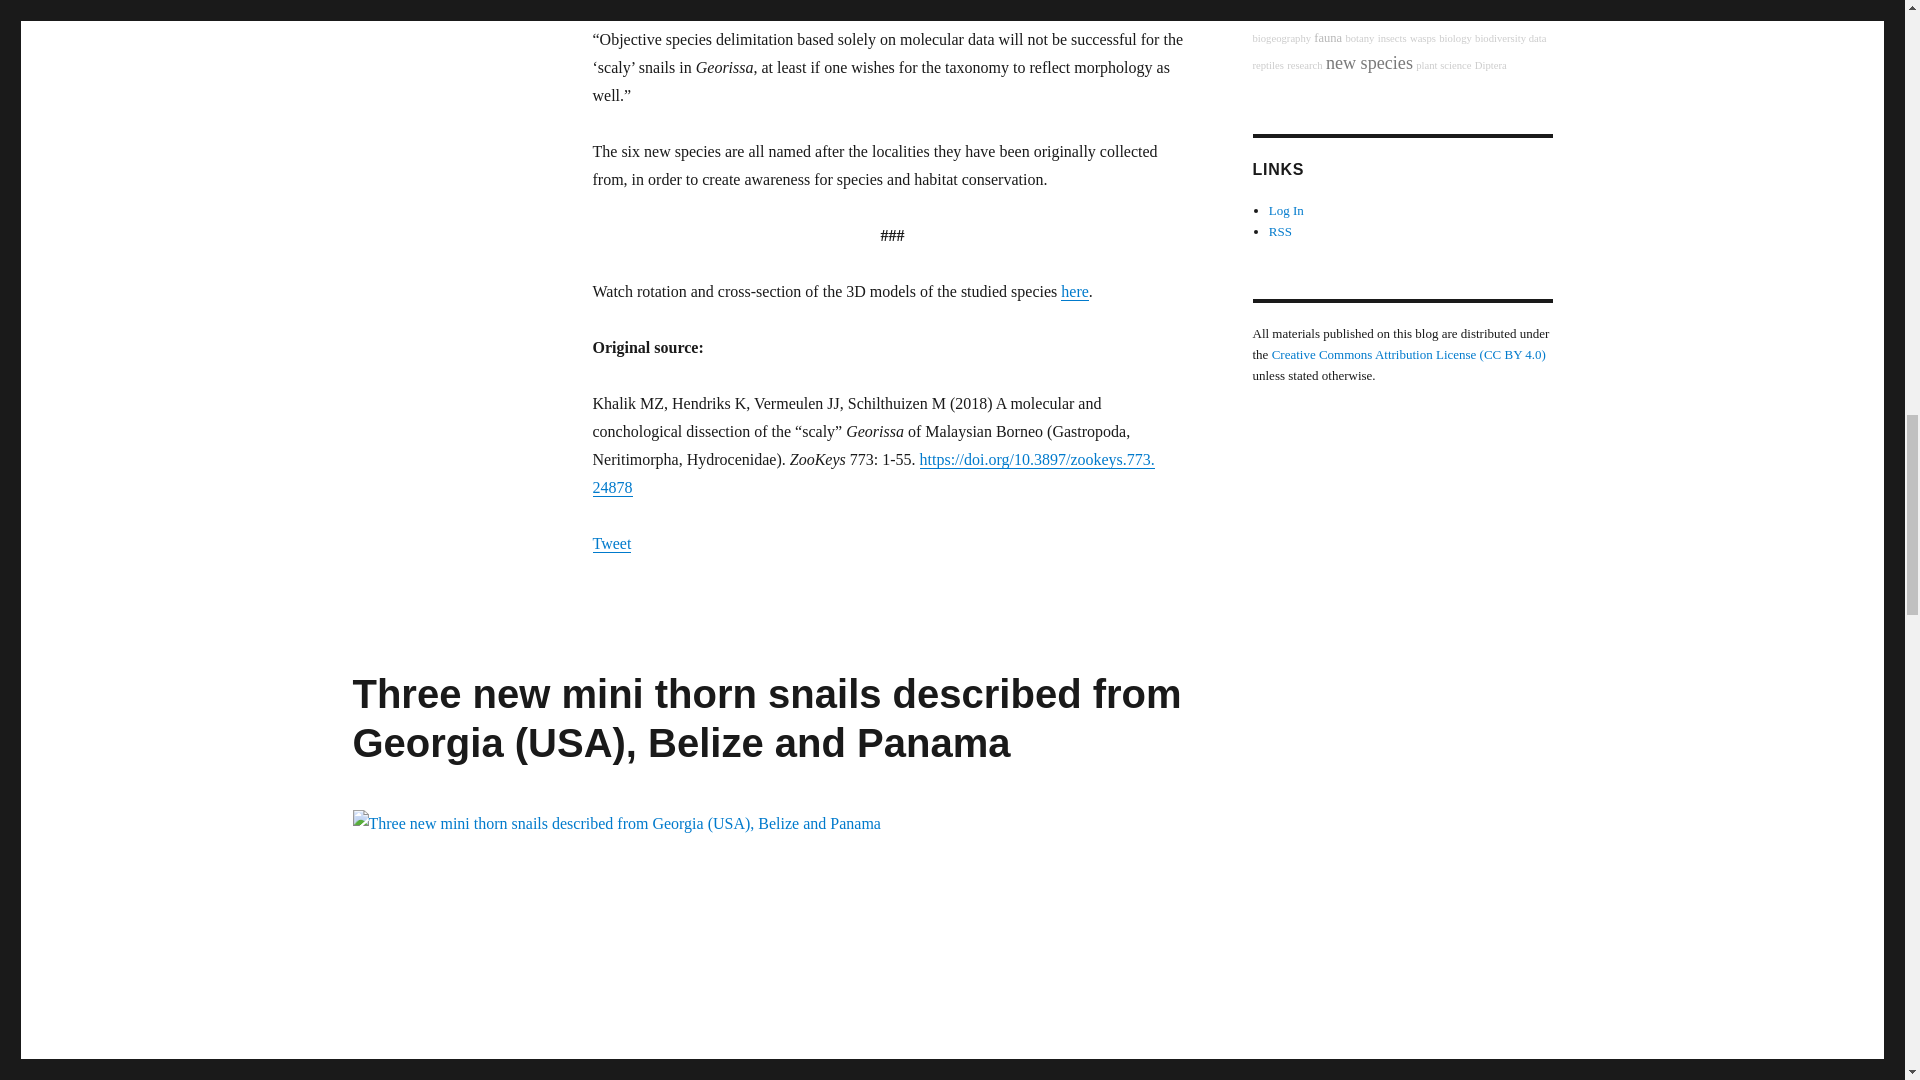 This screenshot has height=1080, width=1920. Describe the element at coordinates (611, 542) in the screenshot. I see `Tweet` at that location.